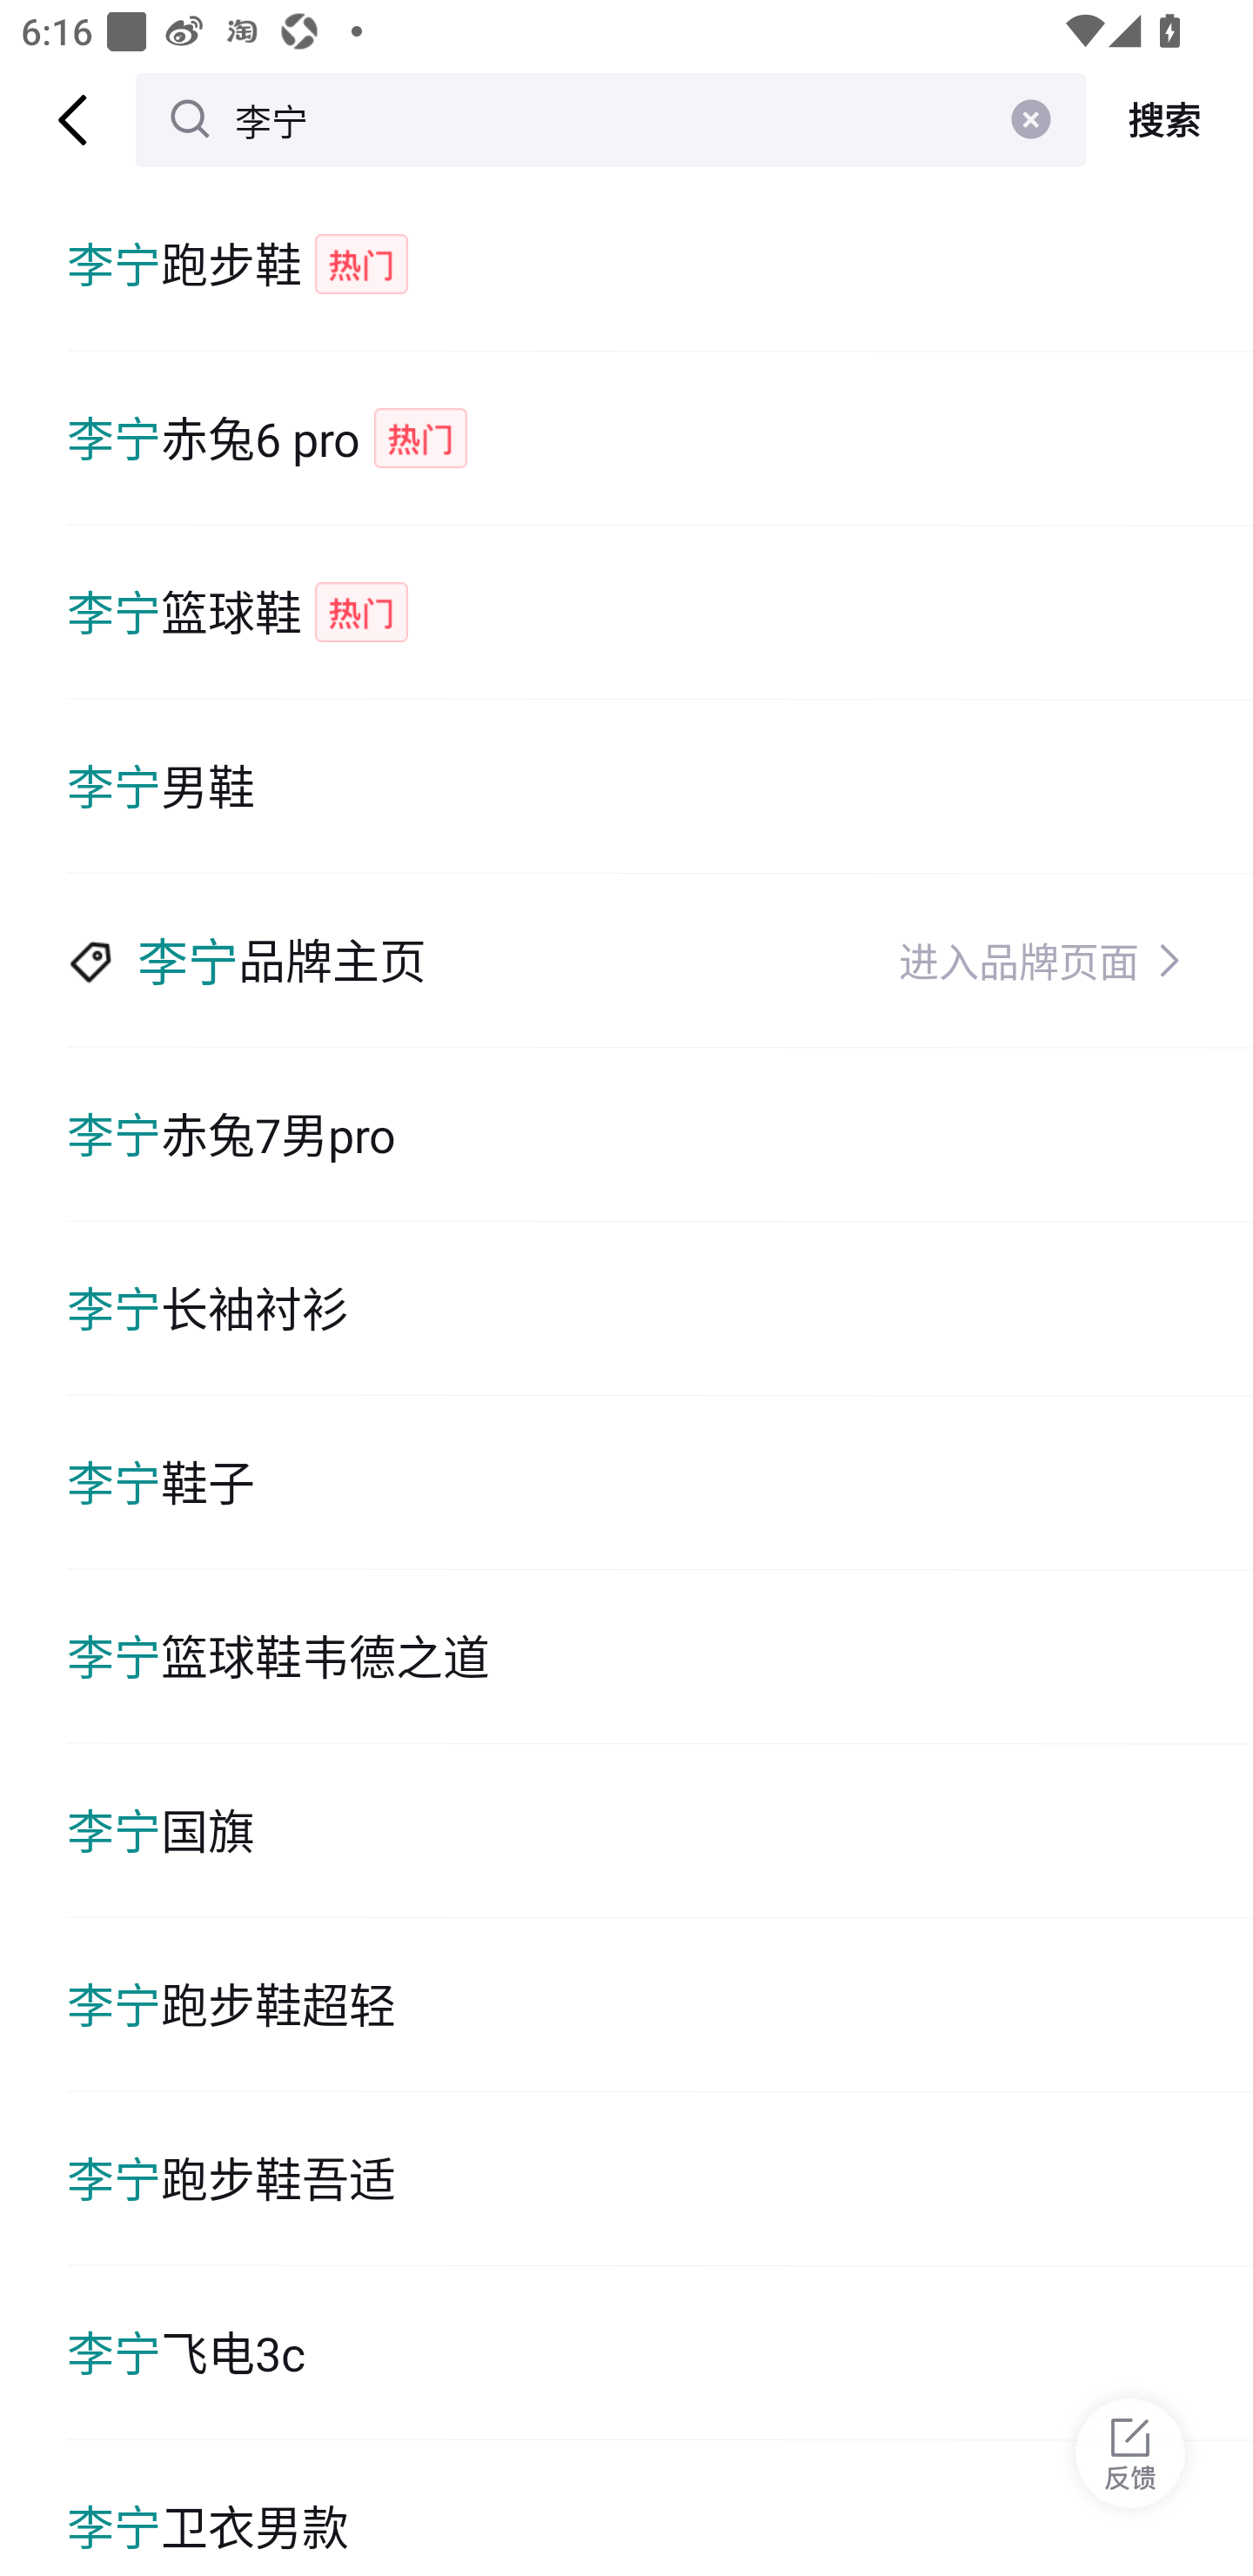  I want to click on 李宁 品牌主页 进入品牌页面 , so click(660, 961).